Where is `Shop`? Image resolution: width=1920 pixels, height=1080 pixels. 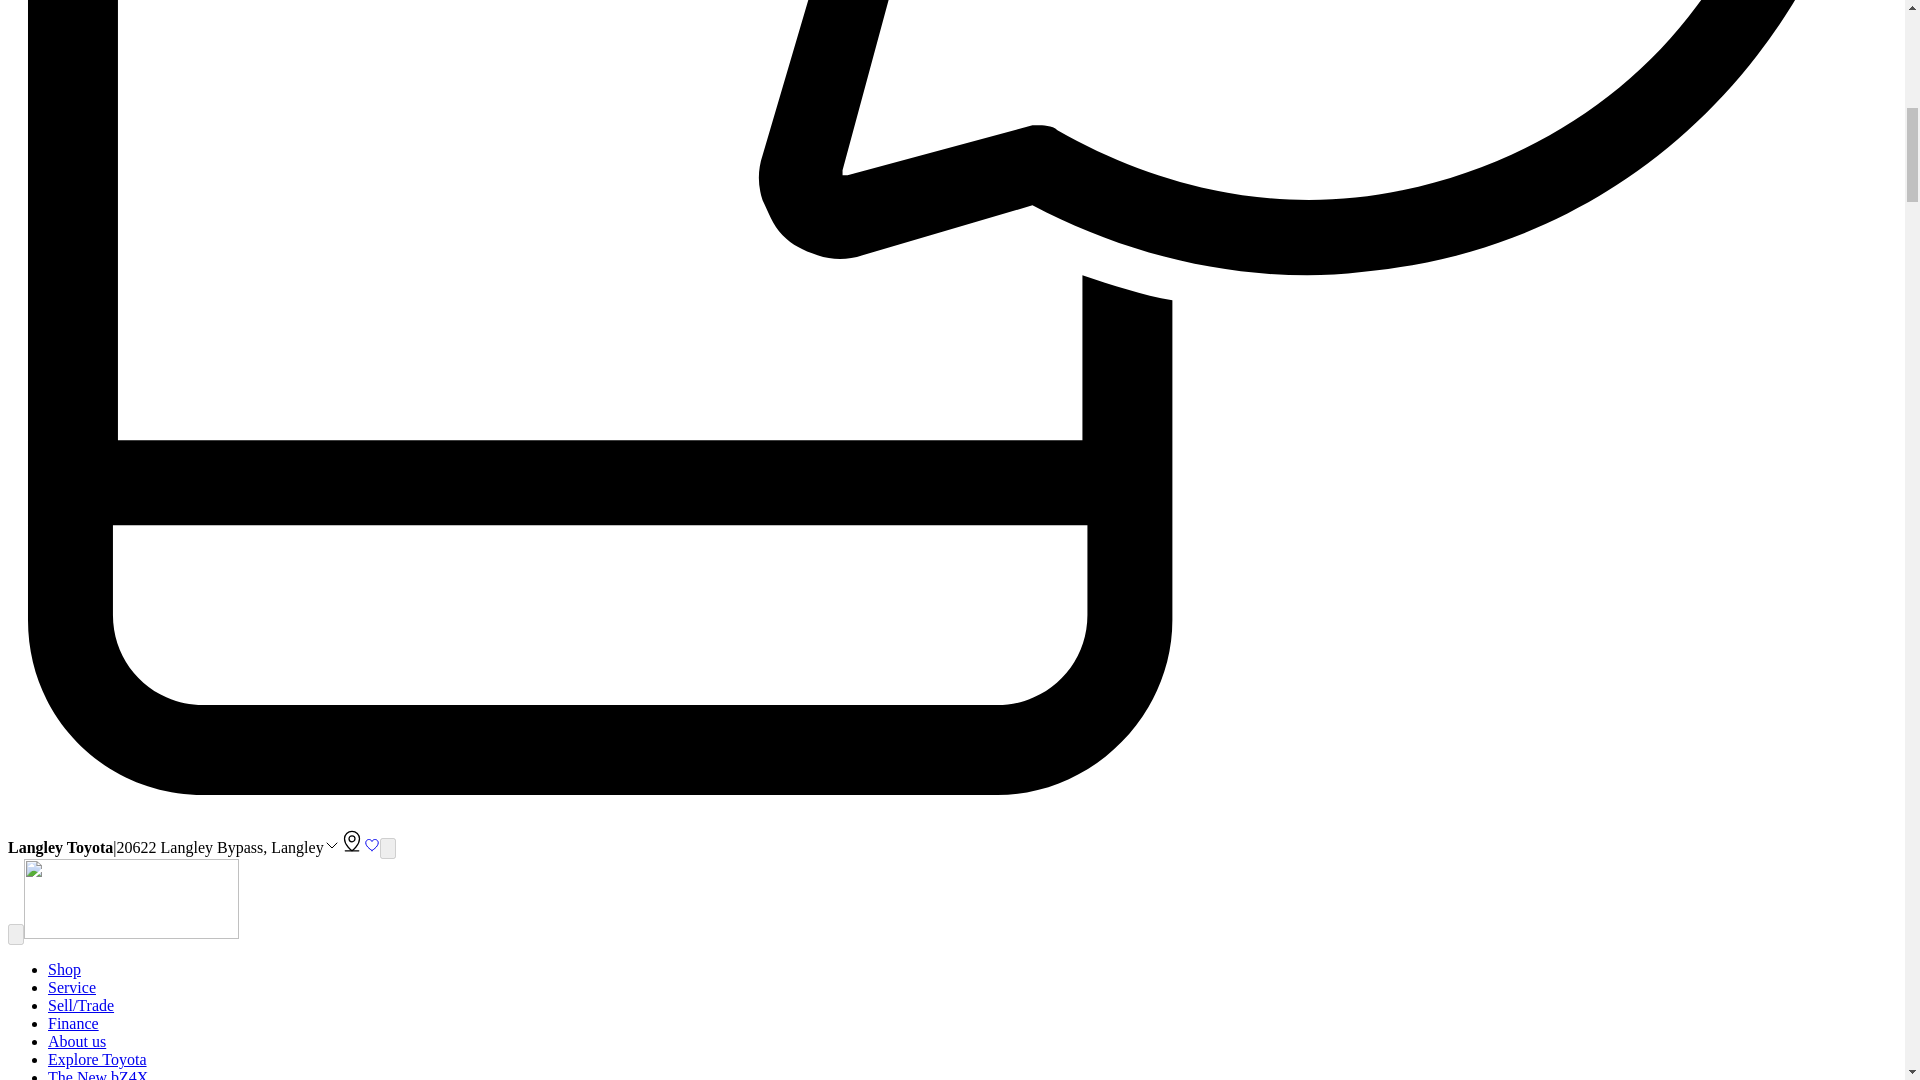 Shop is located at coordinates (64, 970).